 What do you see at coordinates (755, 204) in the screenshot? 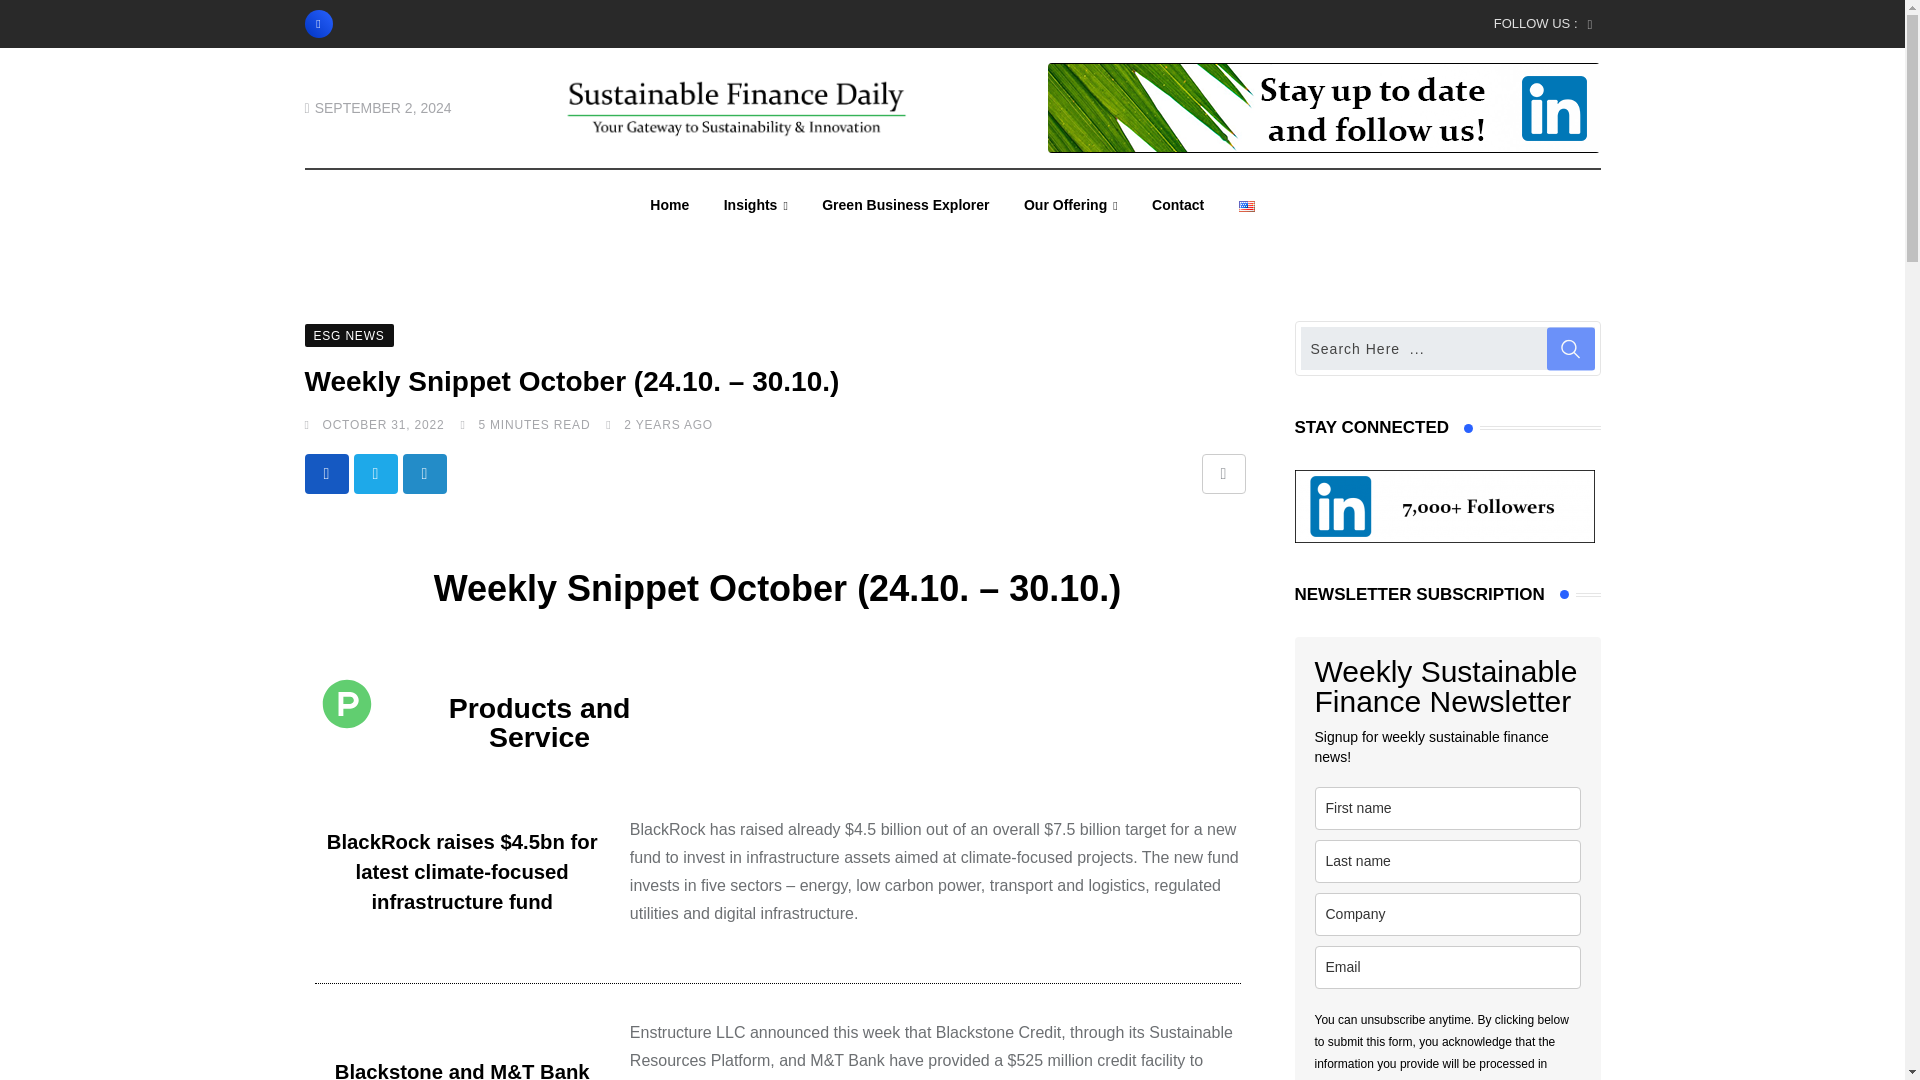
I see `Insights` at bounding box center [755, 204].